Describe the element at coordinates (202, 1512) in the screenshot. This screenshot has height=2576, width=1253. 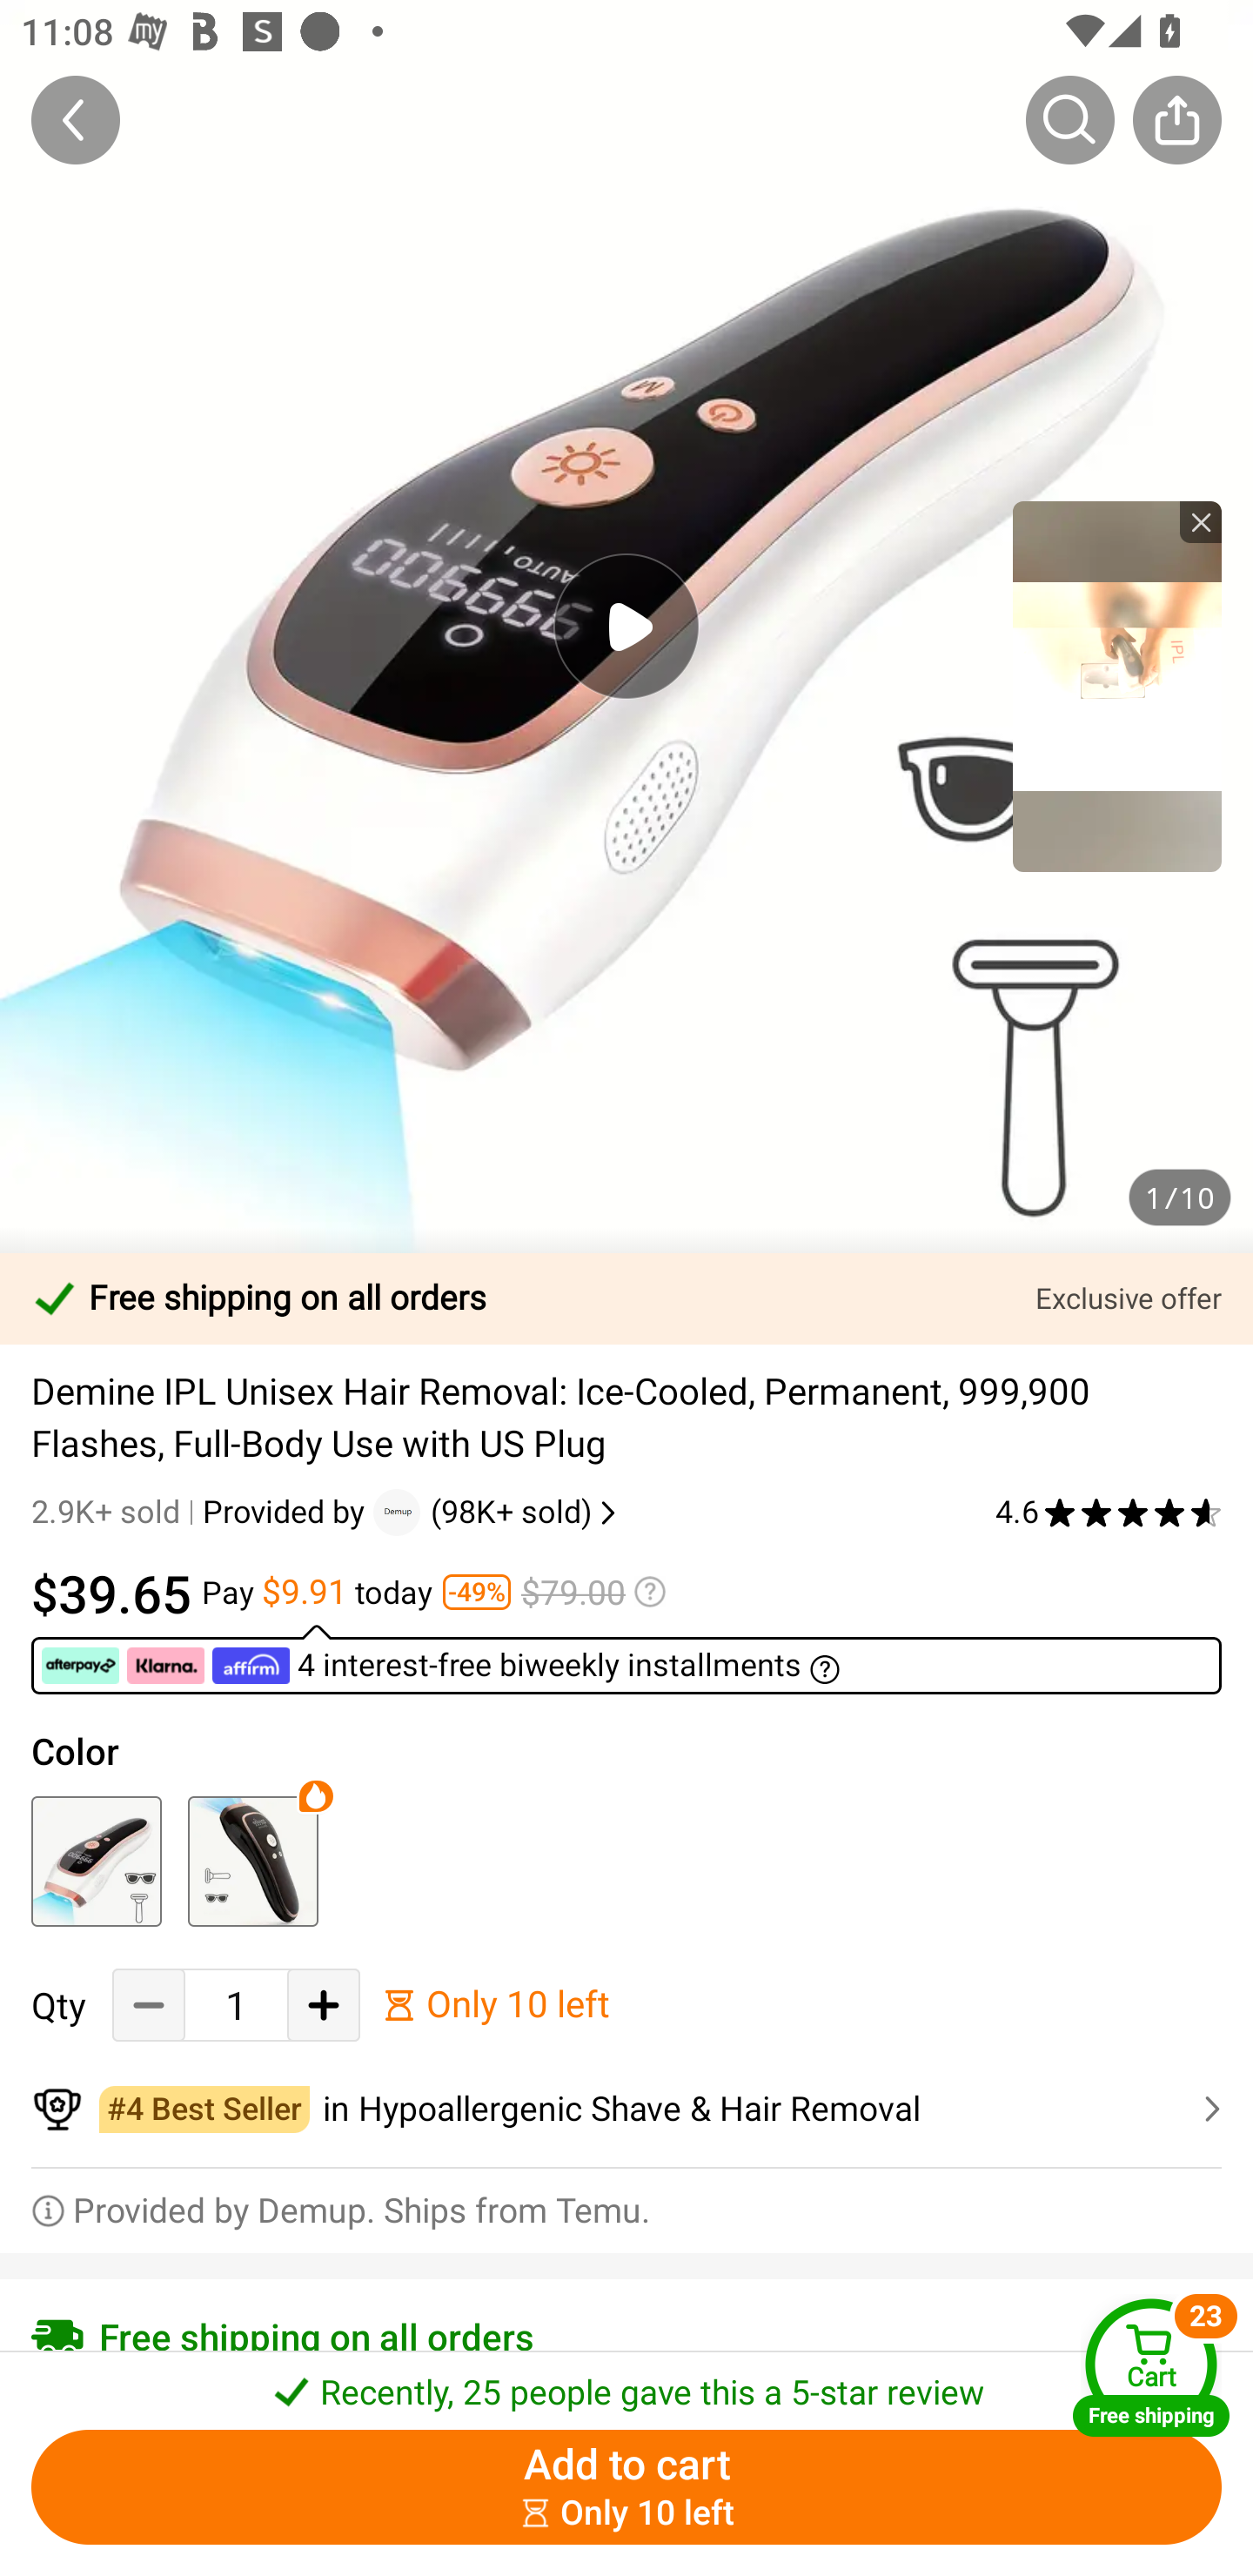
I see `2.9K+ sold Provided by ` at that location.